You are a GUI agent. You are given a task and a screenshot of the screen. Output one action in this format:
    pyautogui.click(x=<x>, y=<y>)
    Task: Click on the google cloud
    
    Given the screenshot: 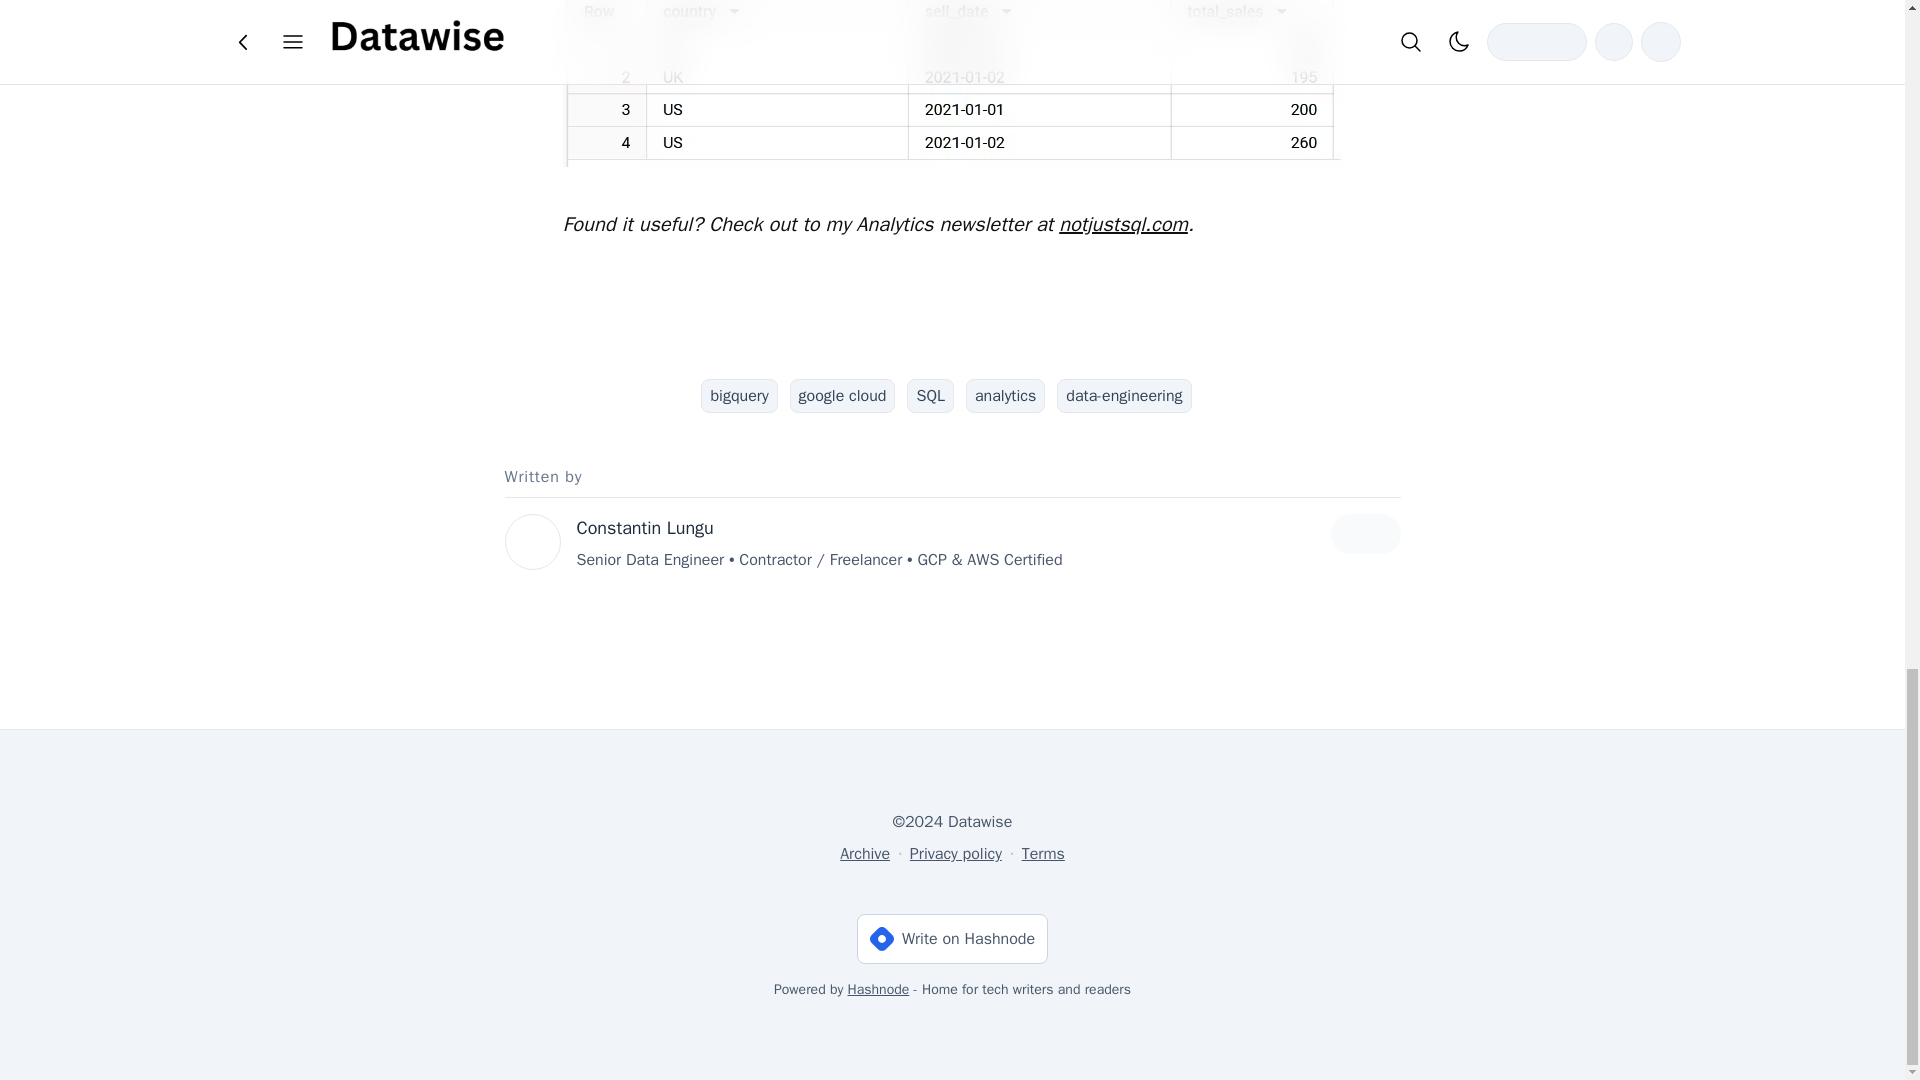 What is the action you would take?
    pyautogui.click(x=842, y=396)
    